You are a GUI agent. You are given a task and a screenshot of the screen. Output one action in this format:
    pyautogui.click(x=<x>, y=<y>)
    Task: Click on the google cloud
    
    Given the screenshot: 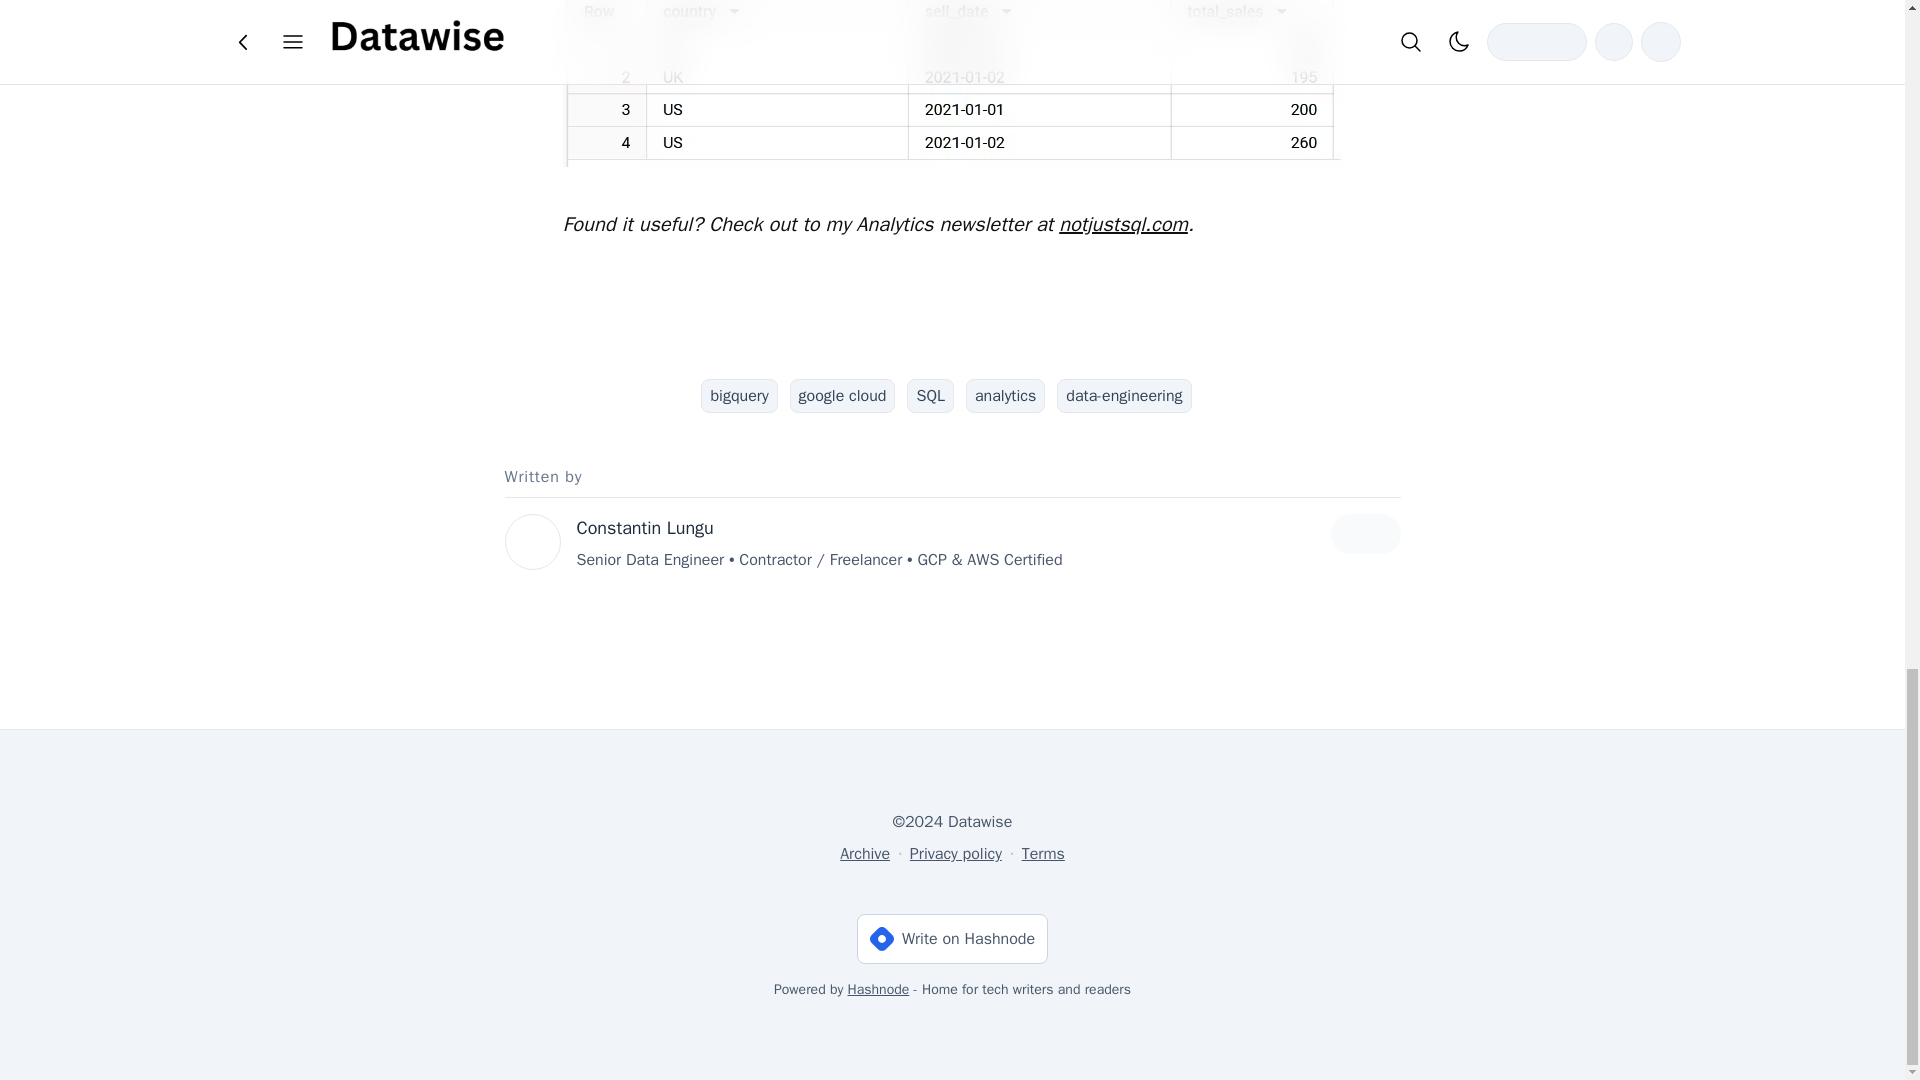 What is the action you would take?
    pyautogui.click(x=842, y=396)
    